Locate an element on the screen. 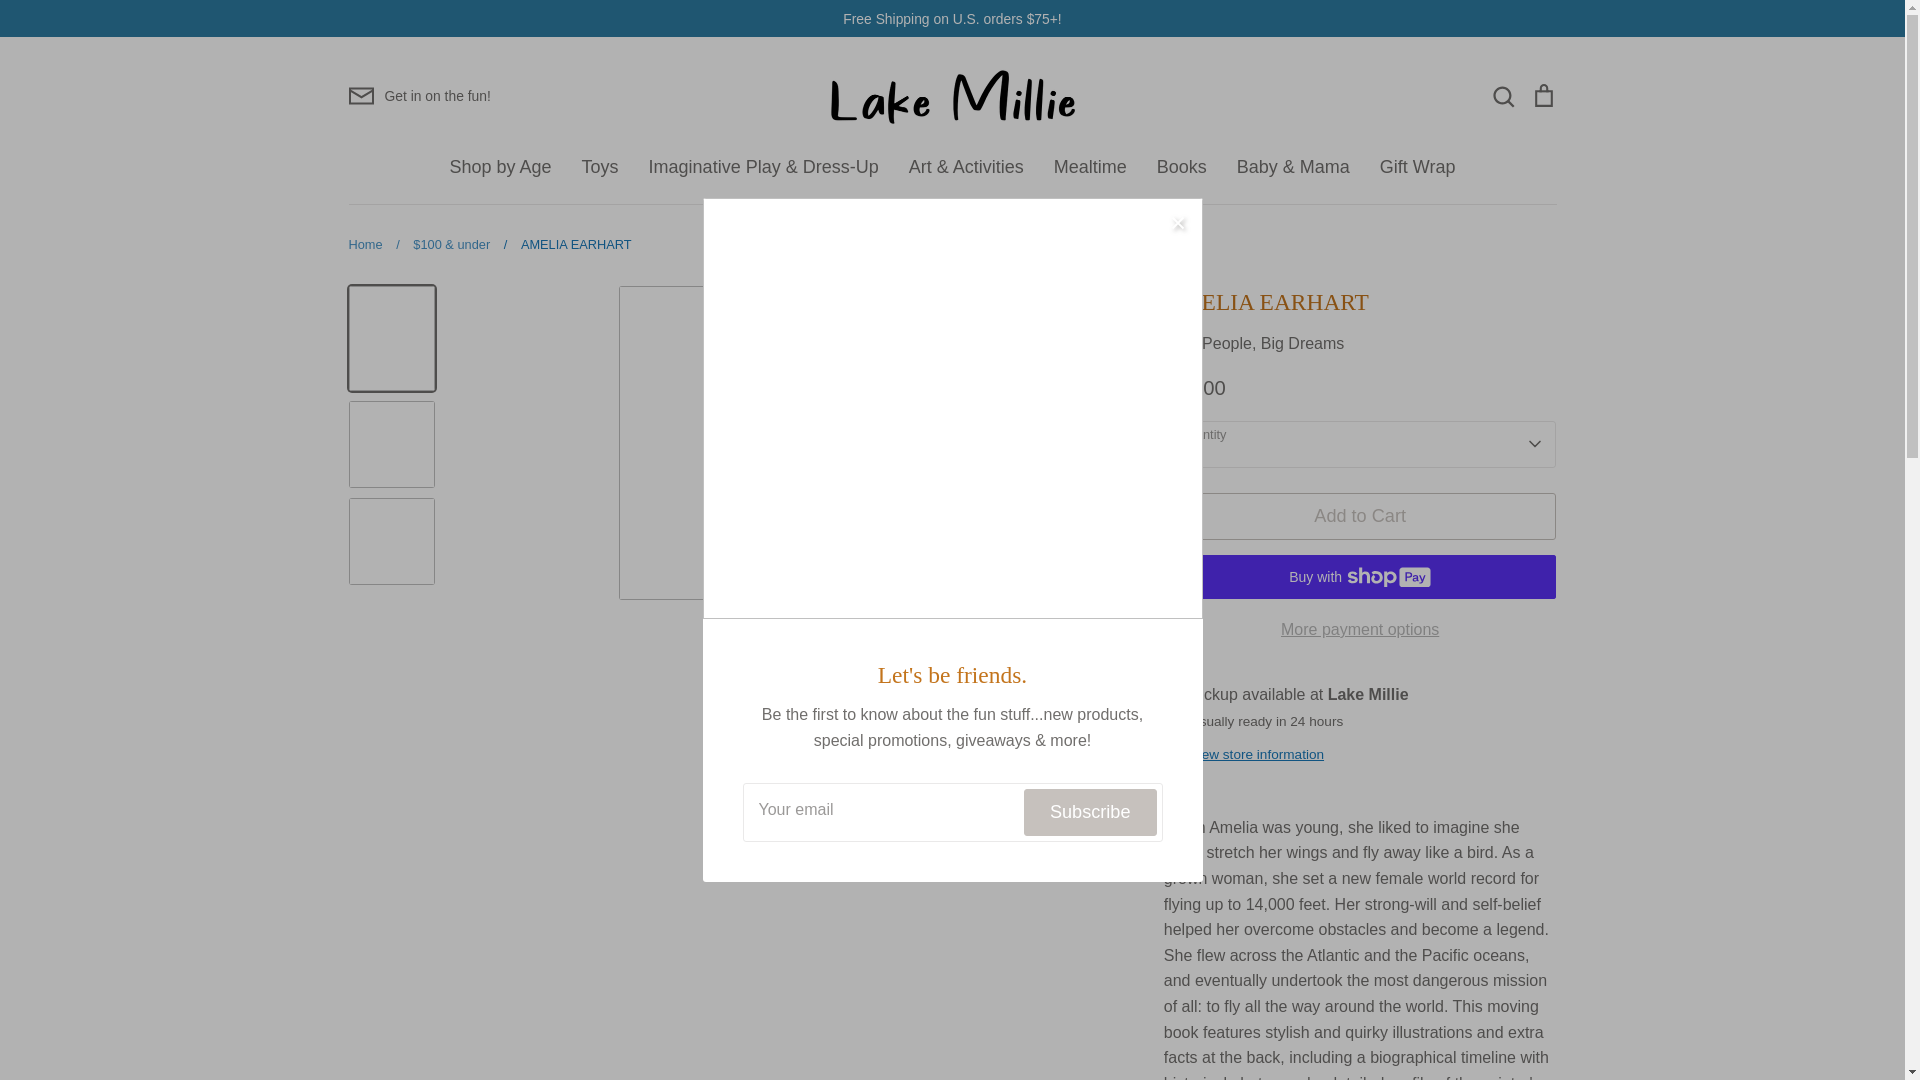 The height and width of the screenshot is (1080, 1920). Search is located at coordinates (1502, 95).